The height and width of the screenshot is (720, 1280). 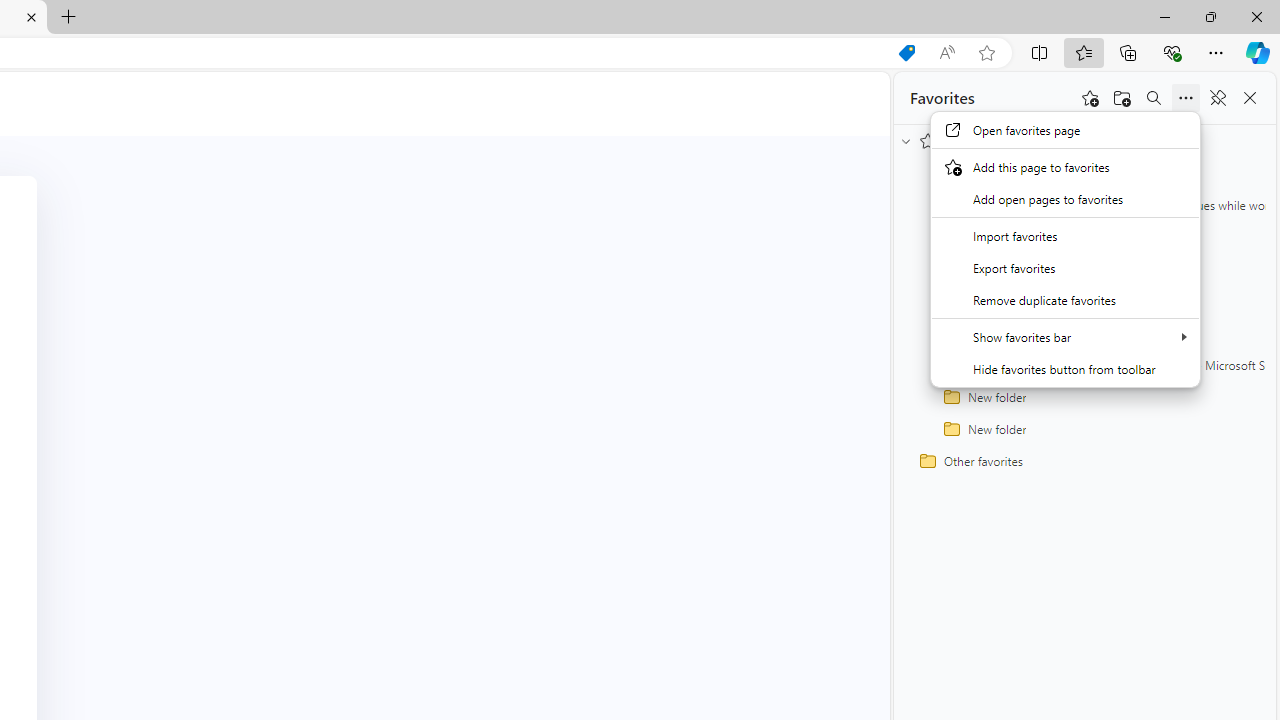 I want to click on Export favorites, so click(x=1065, y=267).